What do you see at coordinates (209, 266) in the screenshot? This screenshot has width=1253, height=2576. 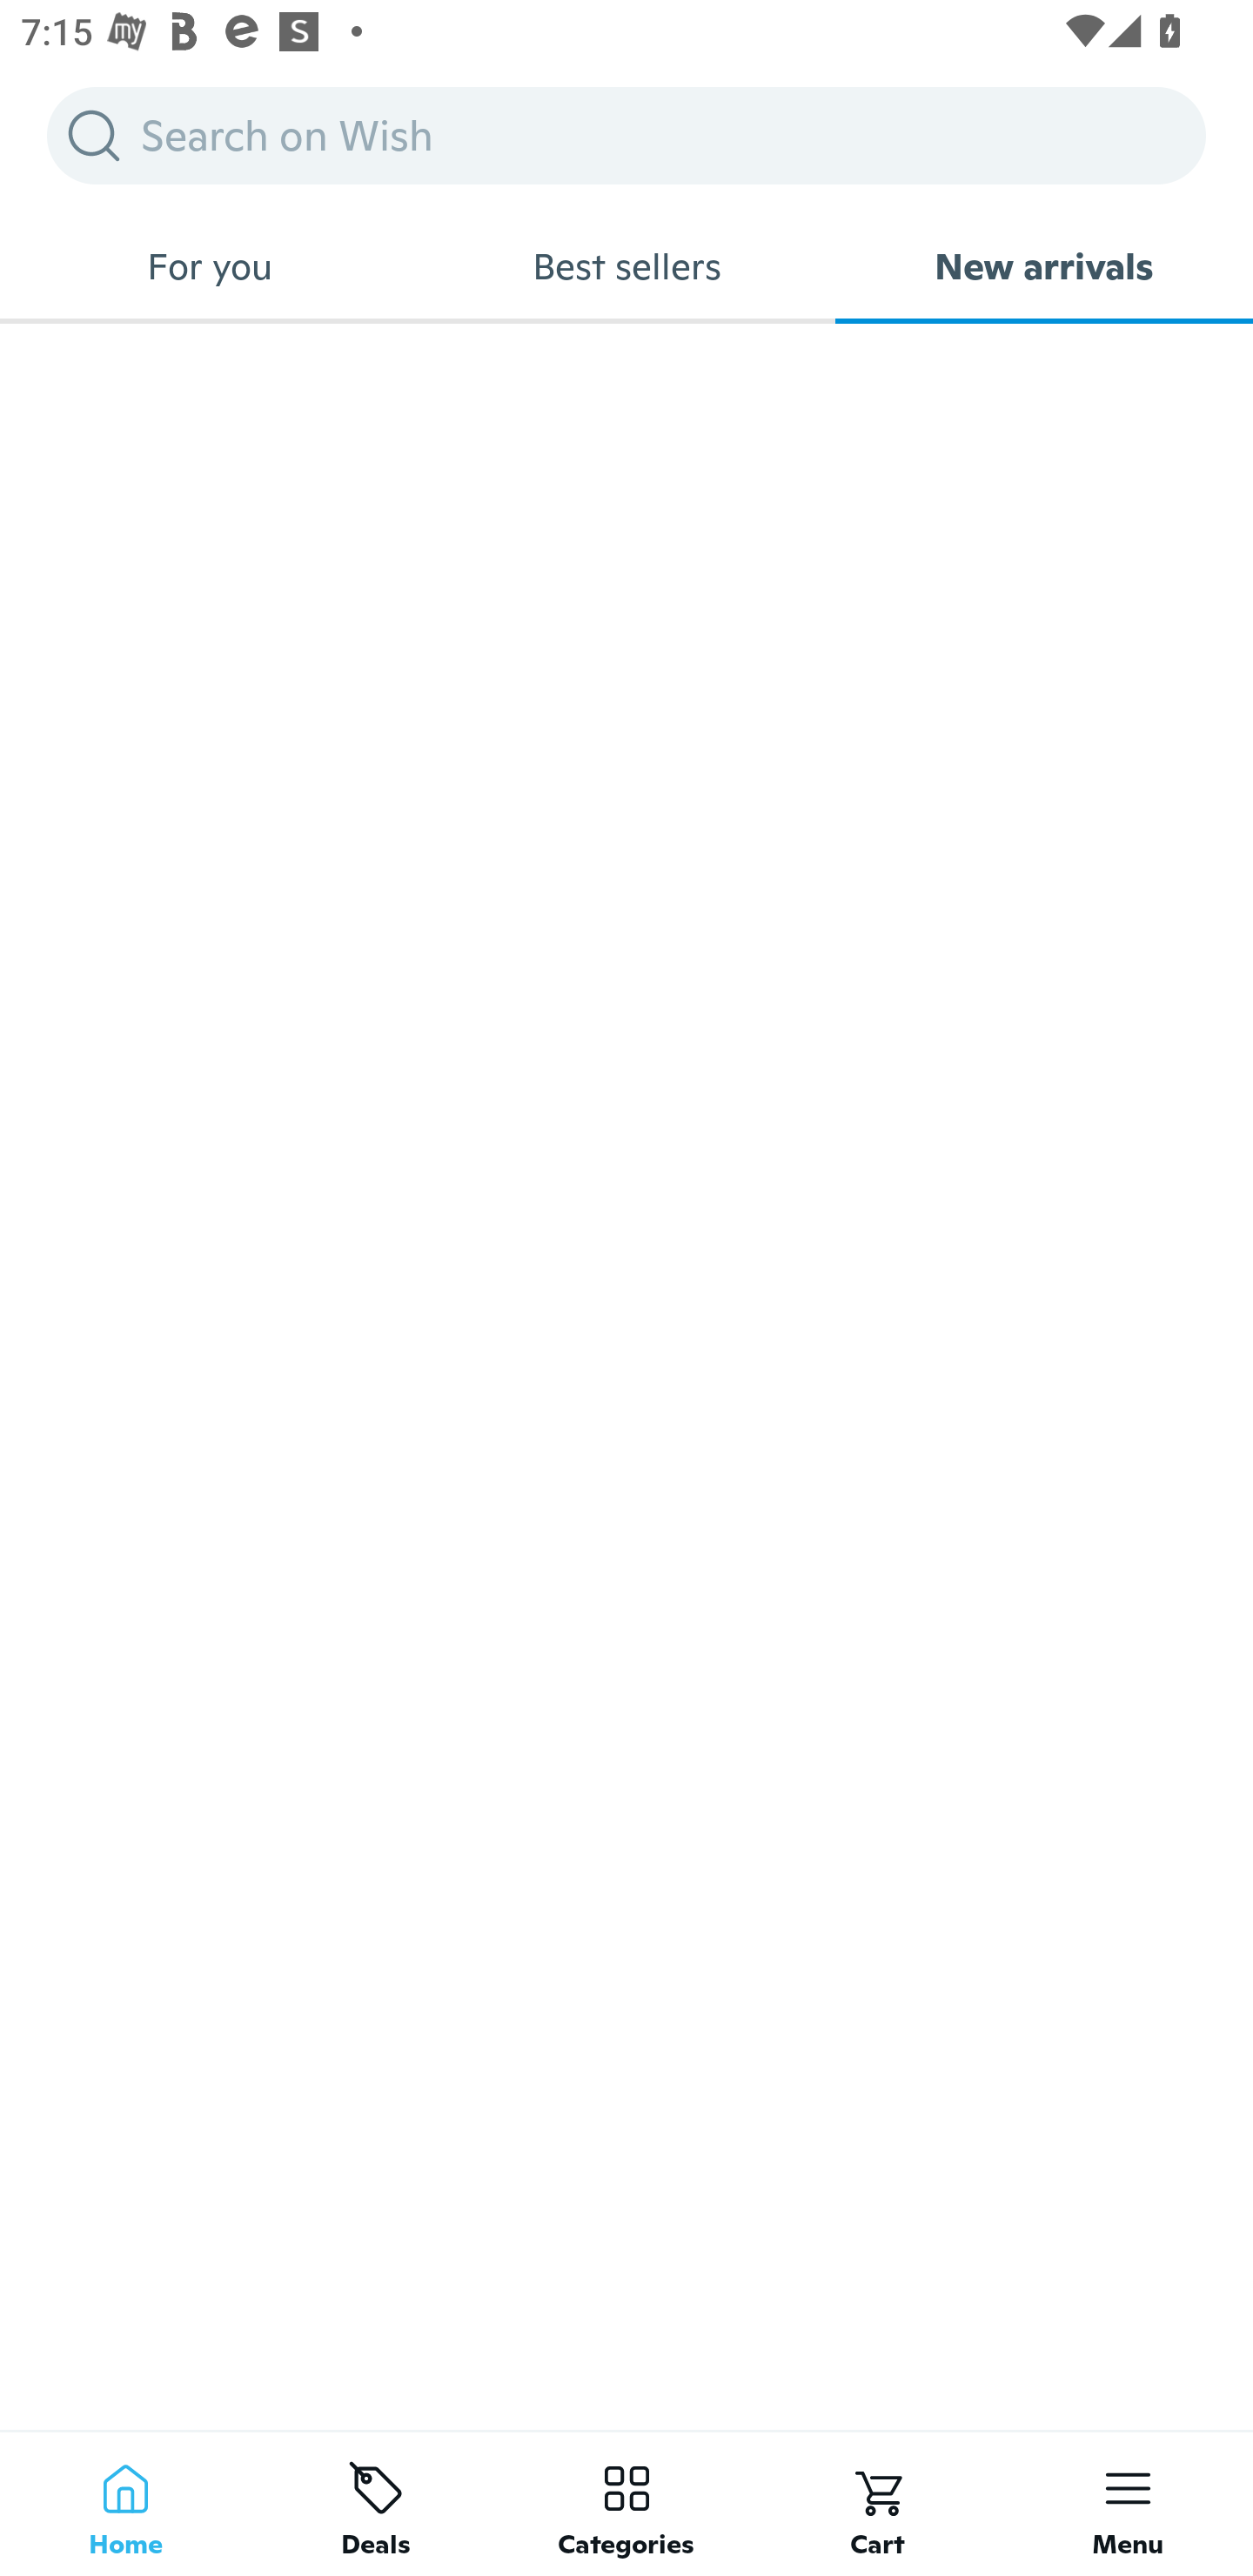 I see `For you` at bounding box center [209, 266].